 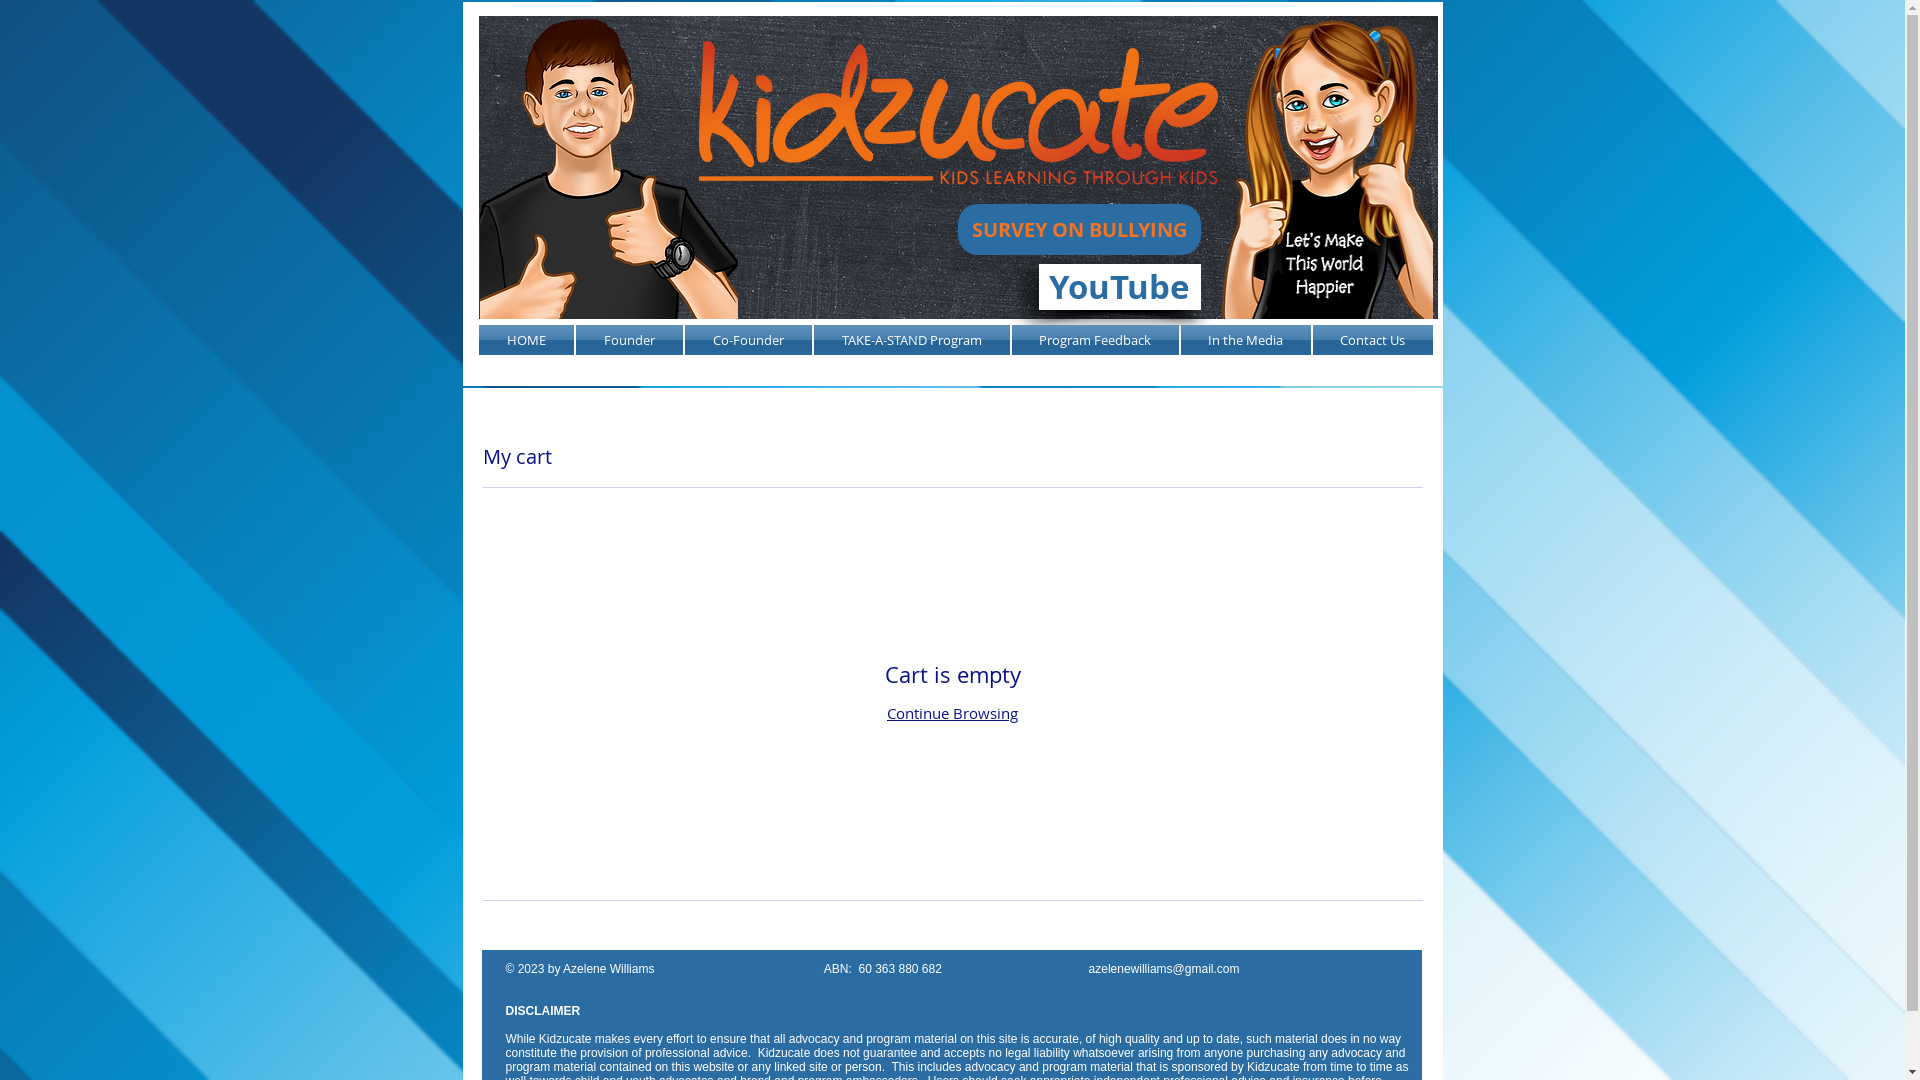 What do you see at coordinates (1164, 969) in the screenshot?
I see `azelenewilliams@gmail.com` at bounding box center [1164, 969].